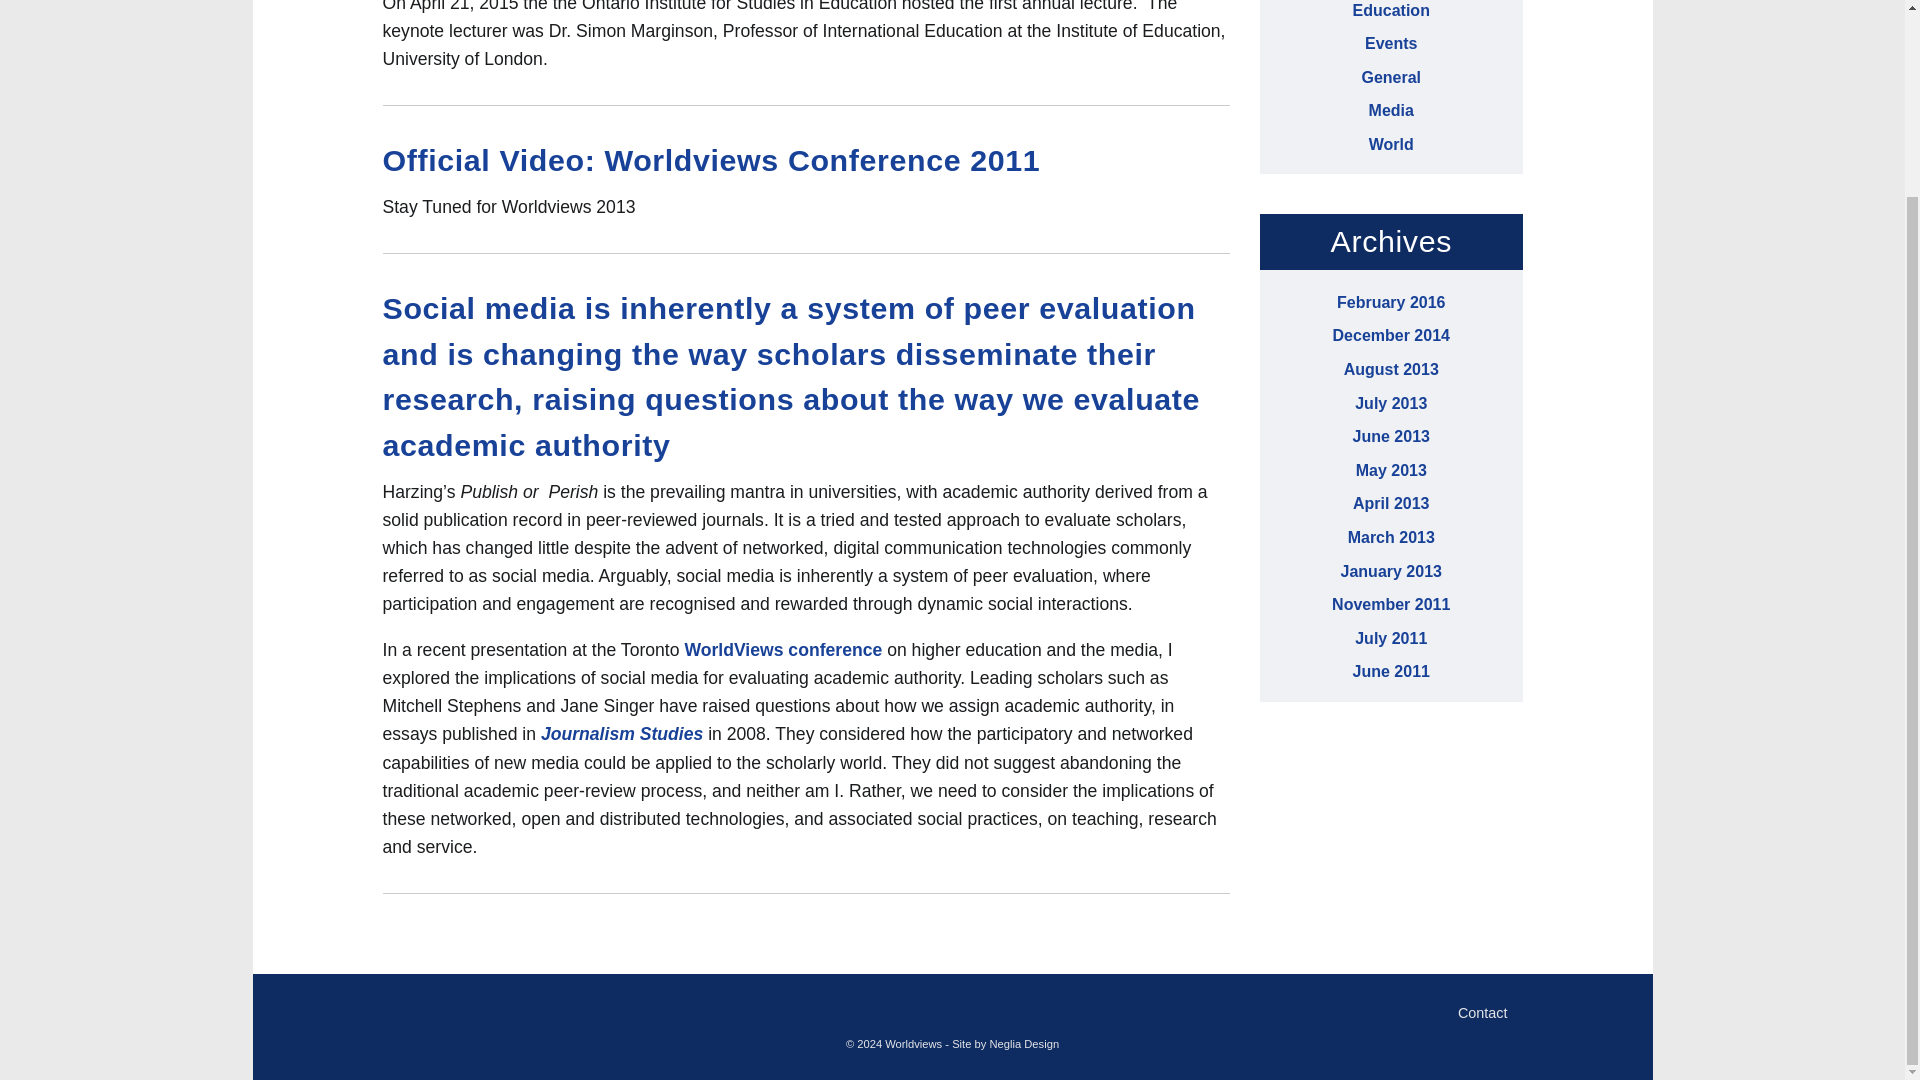  I want to click on Contact, so click(1479, 1012).